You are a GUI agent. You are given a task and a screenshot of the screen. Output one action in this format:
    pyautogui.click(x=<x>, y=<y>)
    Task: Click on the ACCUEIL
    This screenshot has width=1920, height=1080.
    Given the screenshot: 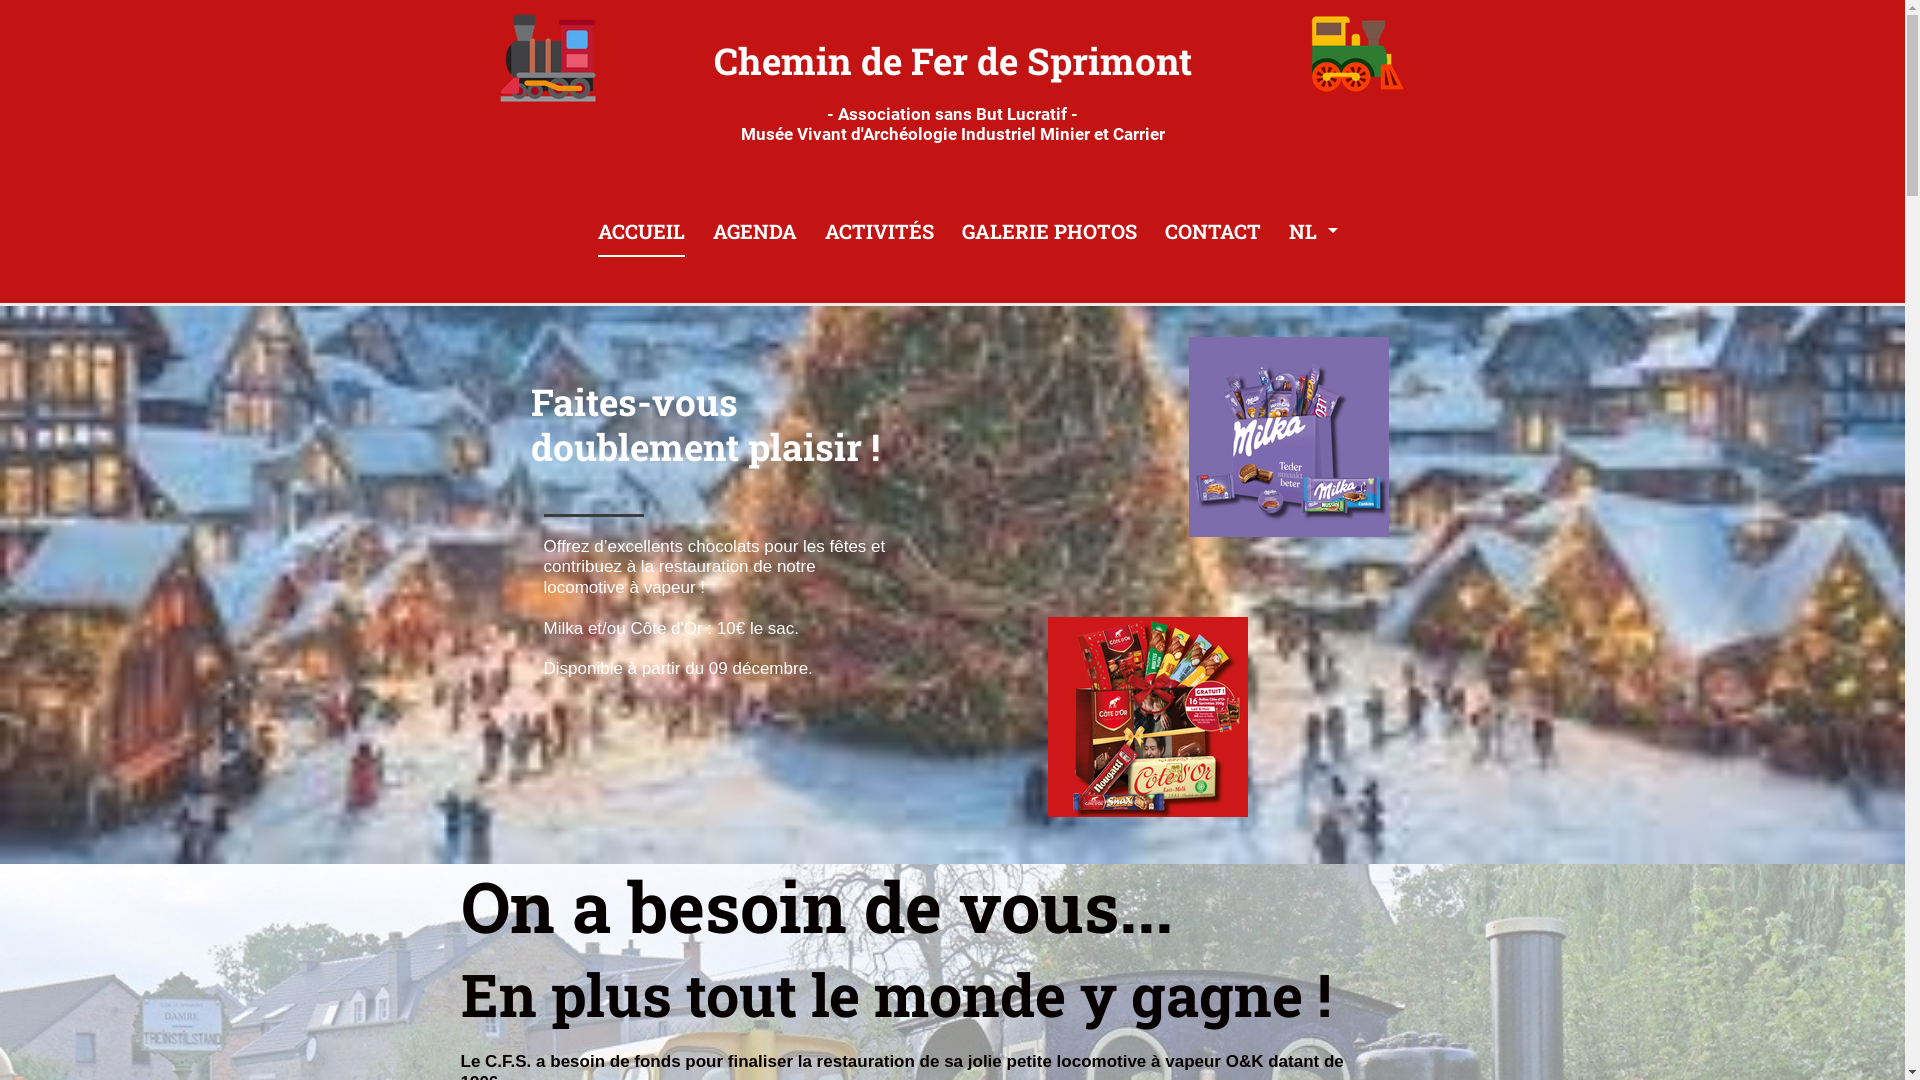 What is the action you would take?
    pyautogui.click(x=642, y=230)
    